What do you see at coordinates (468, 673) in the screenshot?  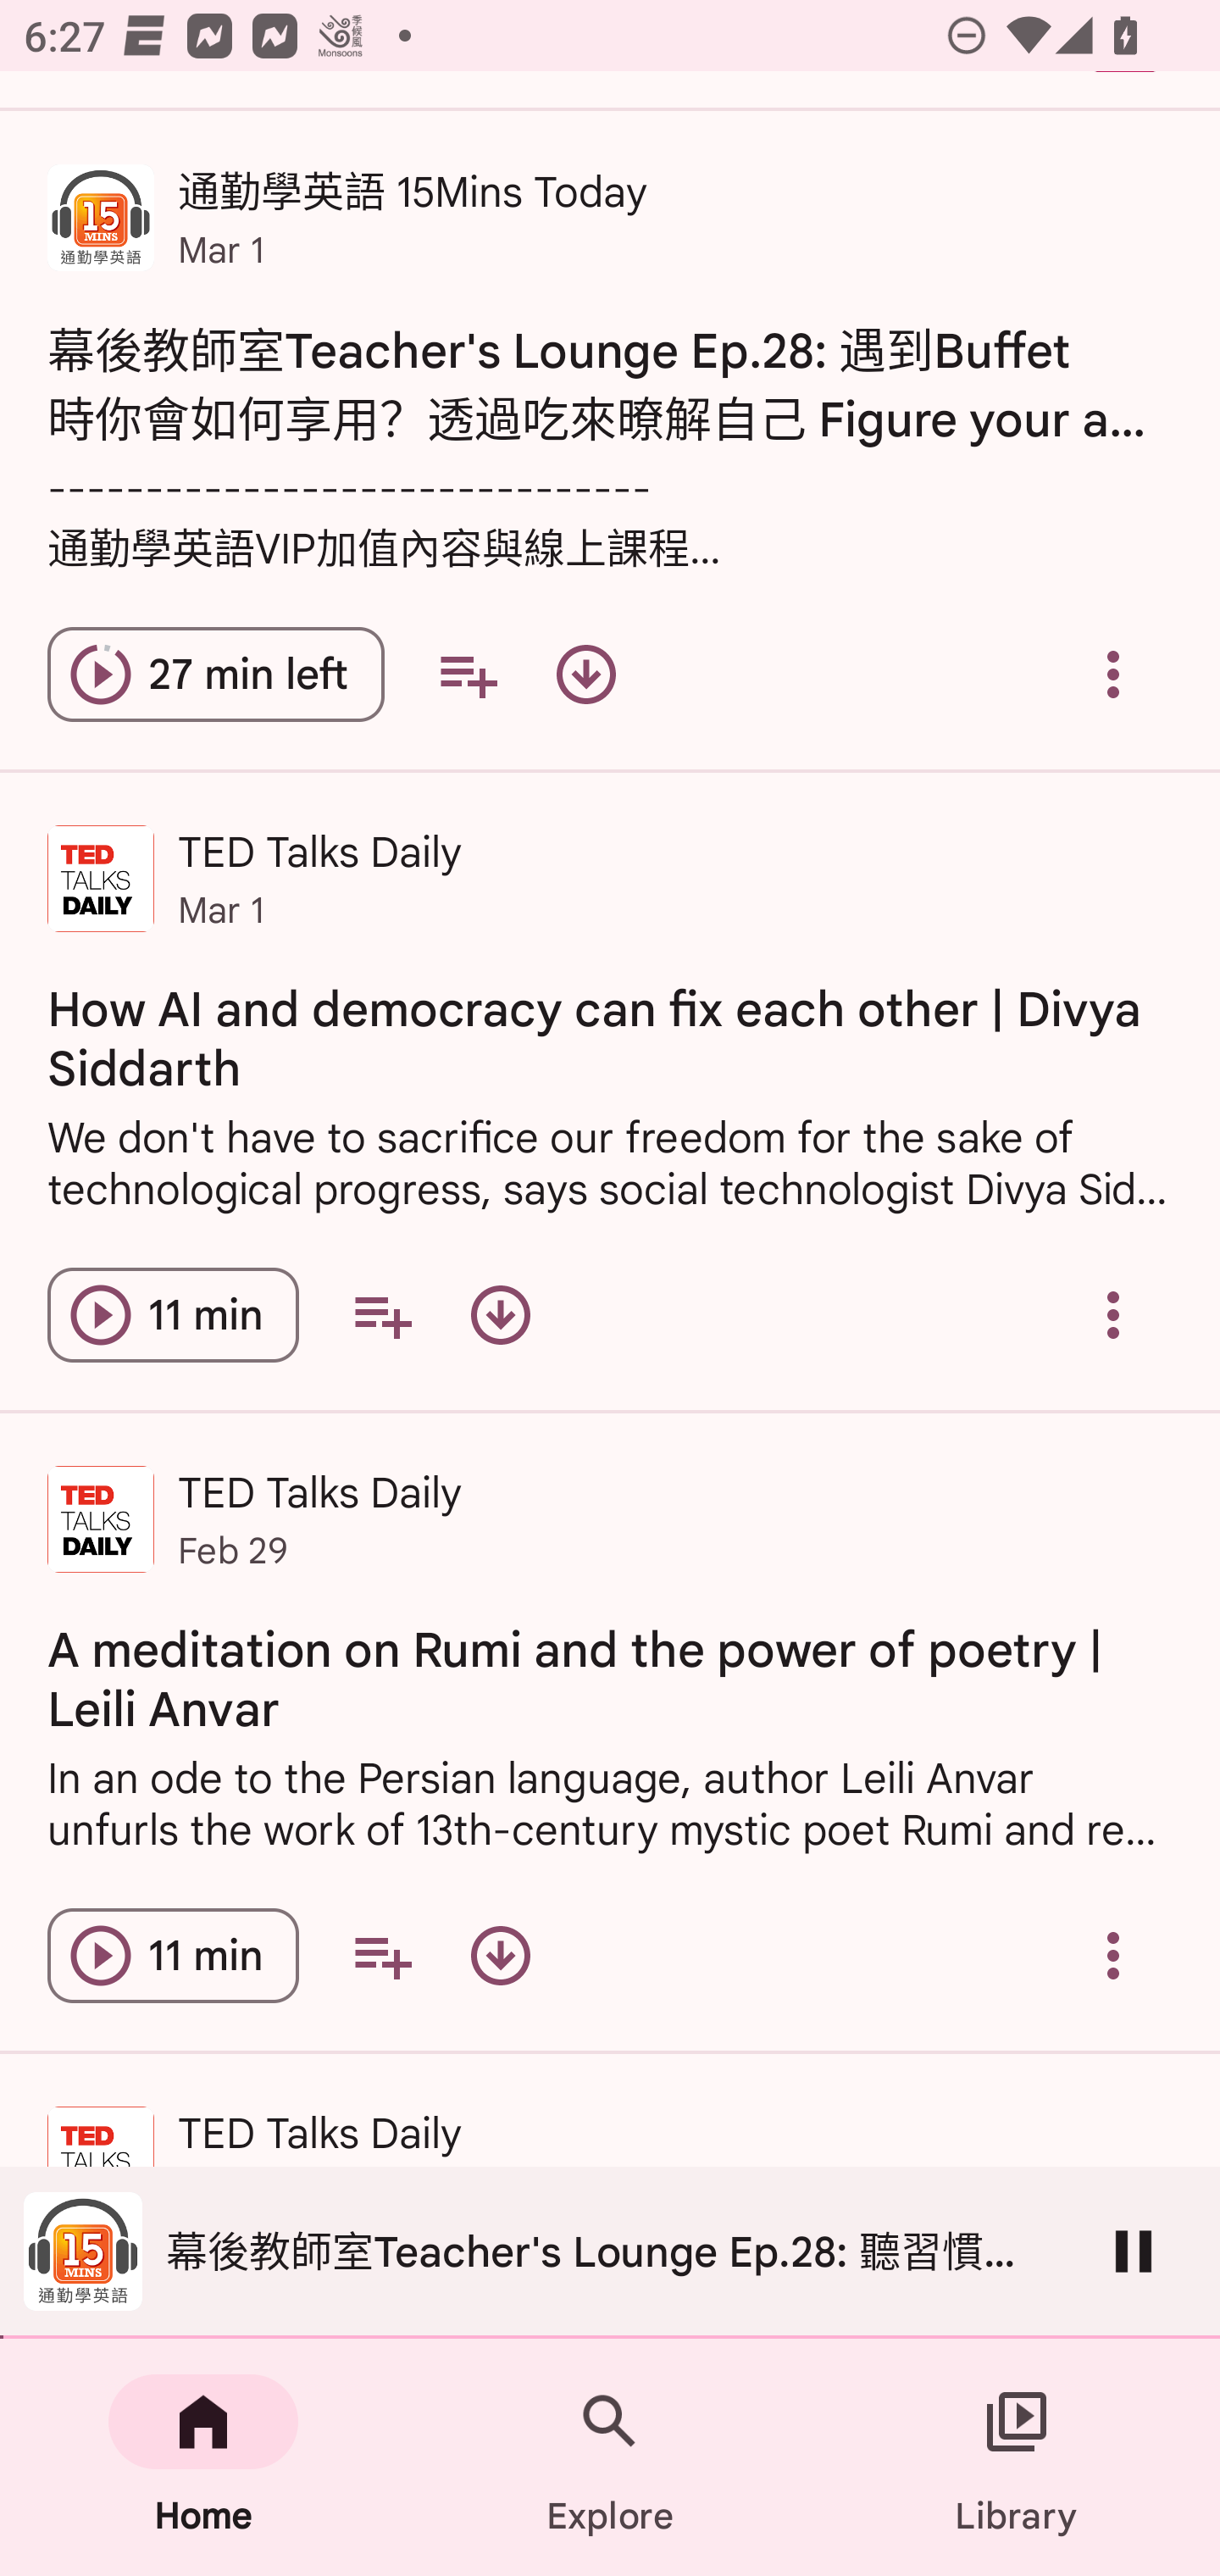 I see `Add to your queue` at bounding box center [468, 673].